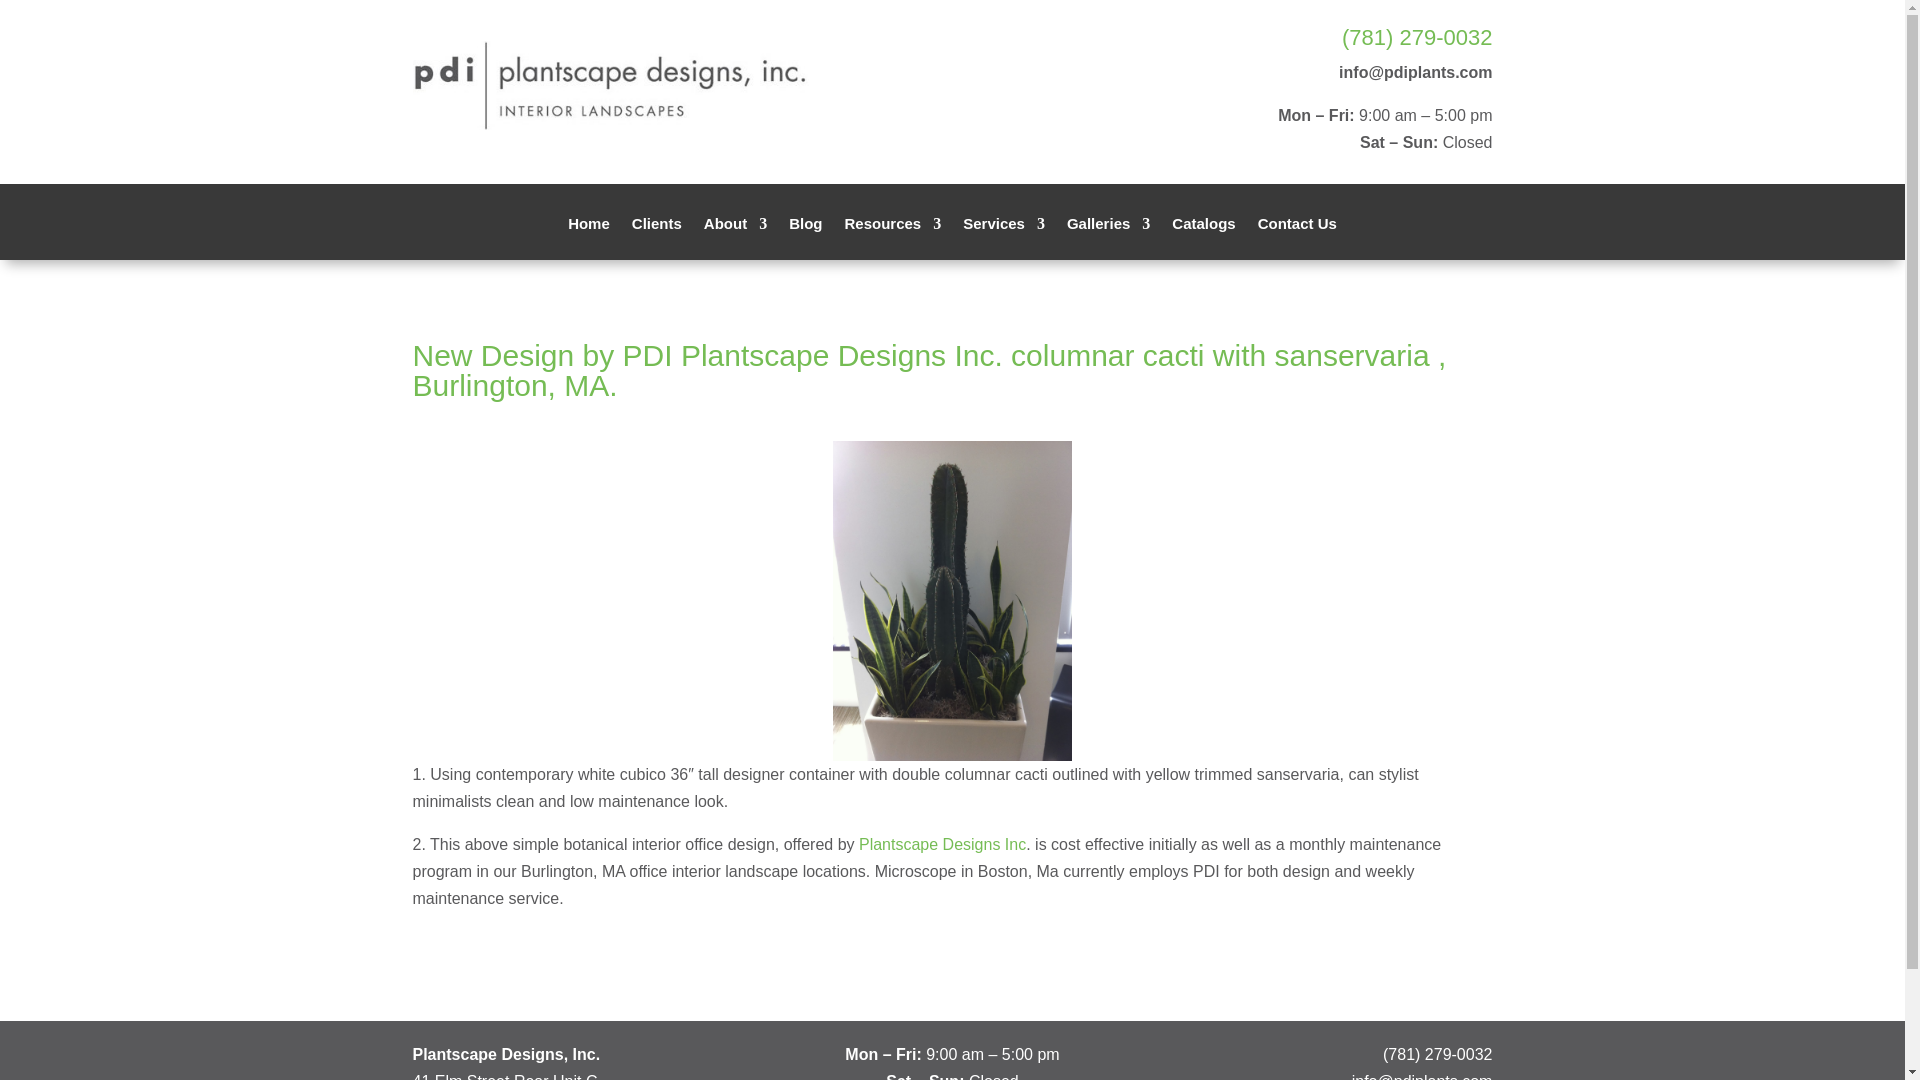  What do you see at coordinates (892, 238) in the screenshot?
I see `Resources` at bounding box center [892, 238].